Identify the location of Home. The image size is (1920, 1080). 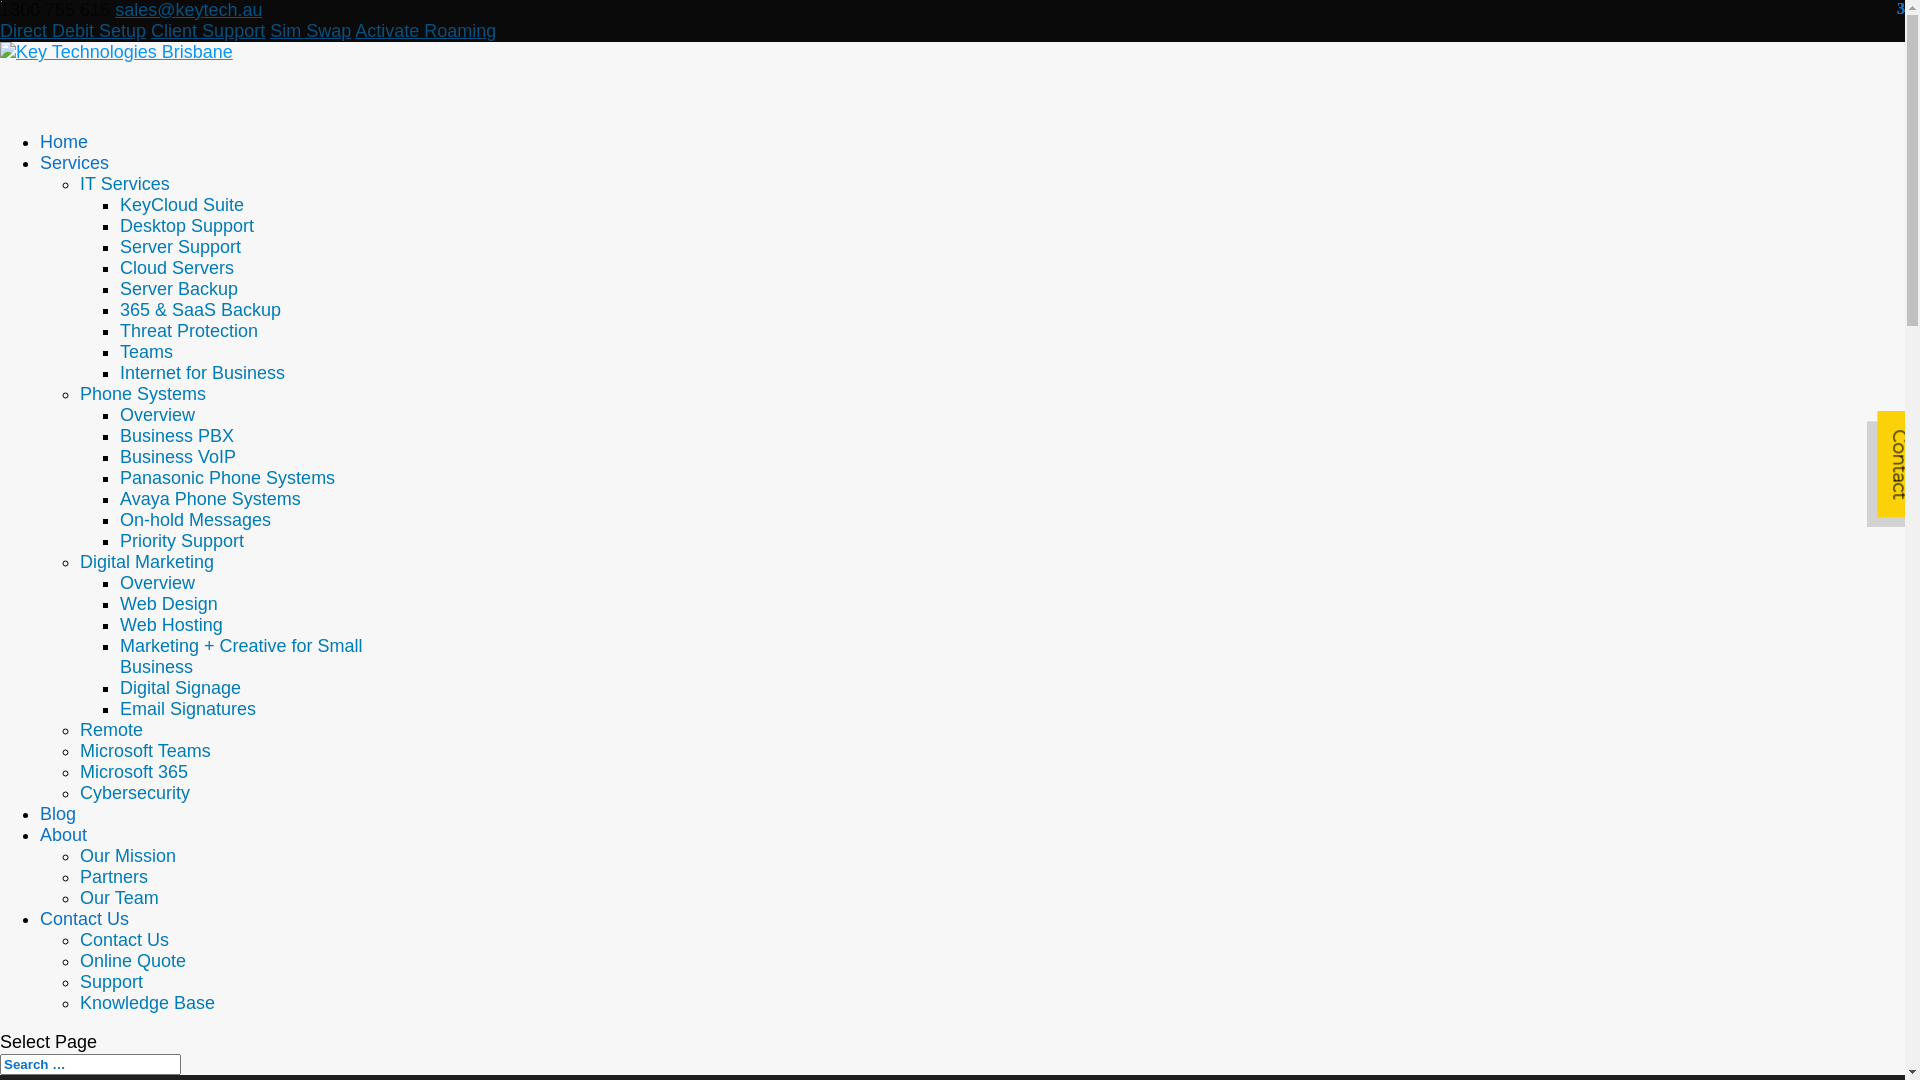
(64, 168).